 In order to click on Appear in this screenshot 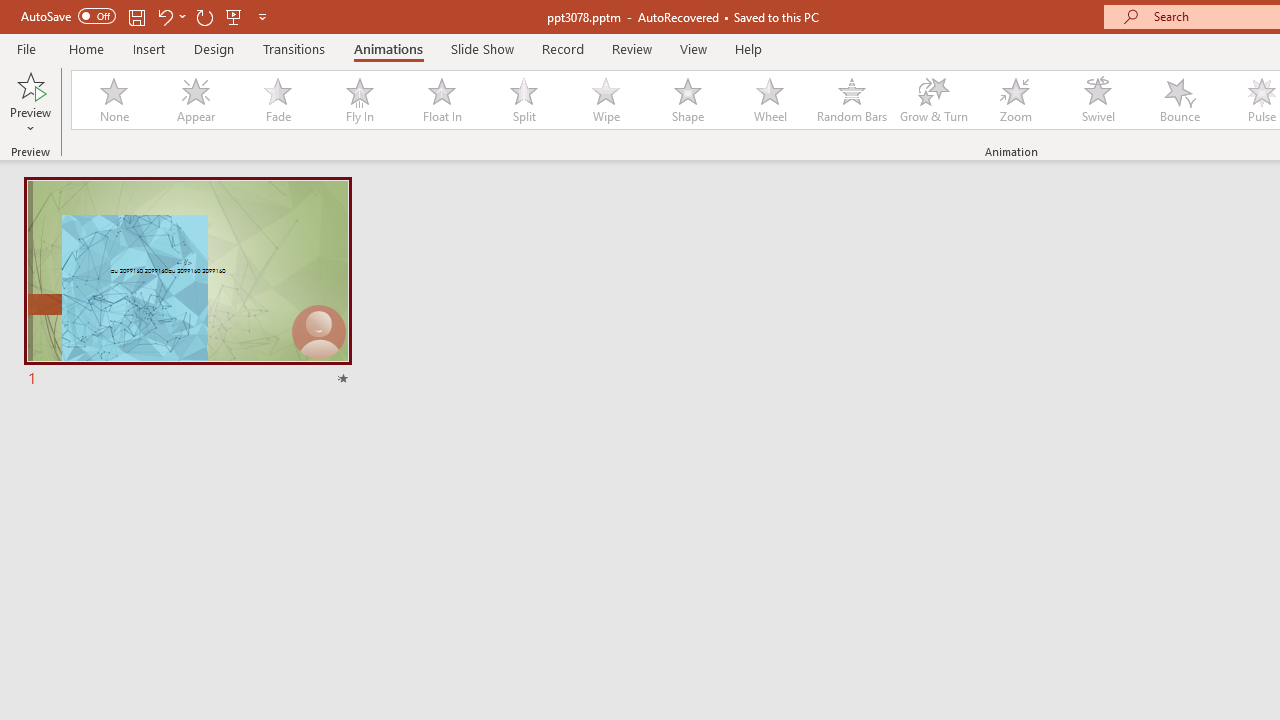, I will do `click(195, 100)`.